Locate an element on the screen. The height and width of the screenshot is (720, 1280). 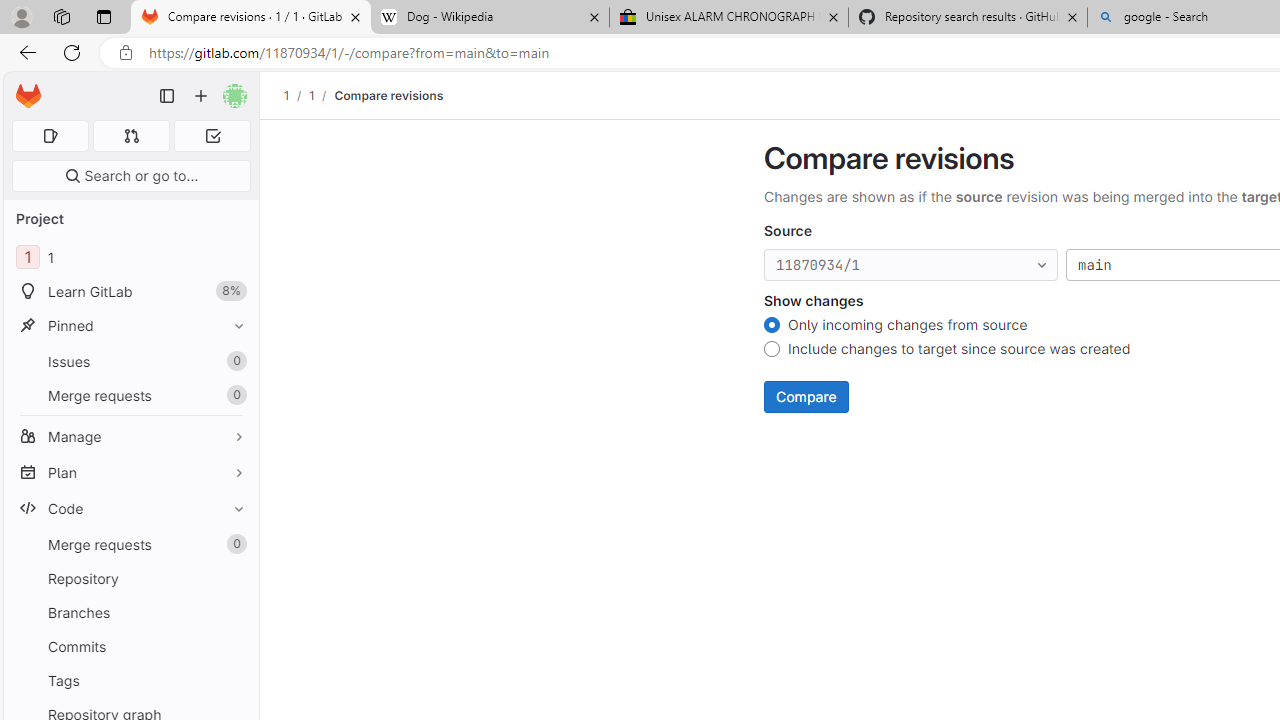
Pin Repository is located at coordinates (234, 578).